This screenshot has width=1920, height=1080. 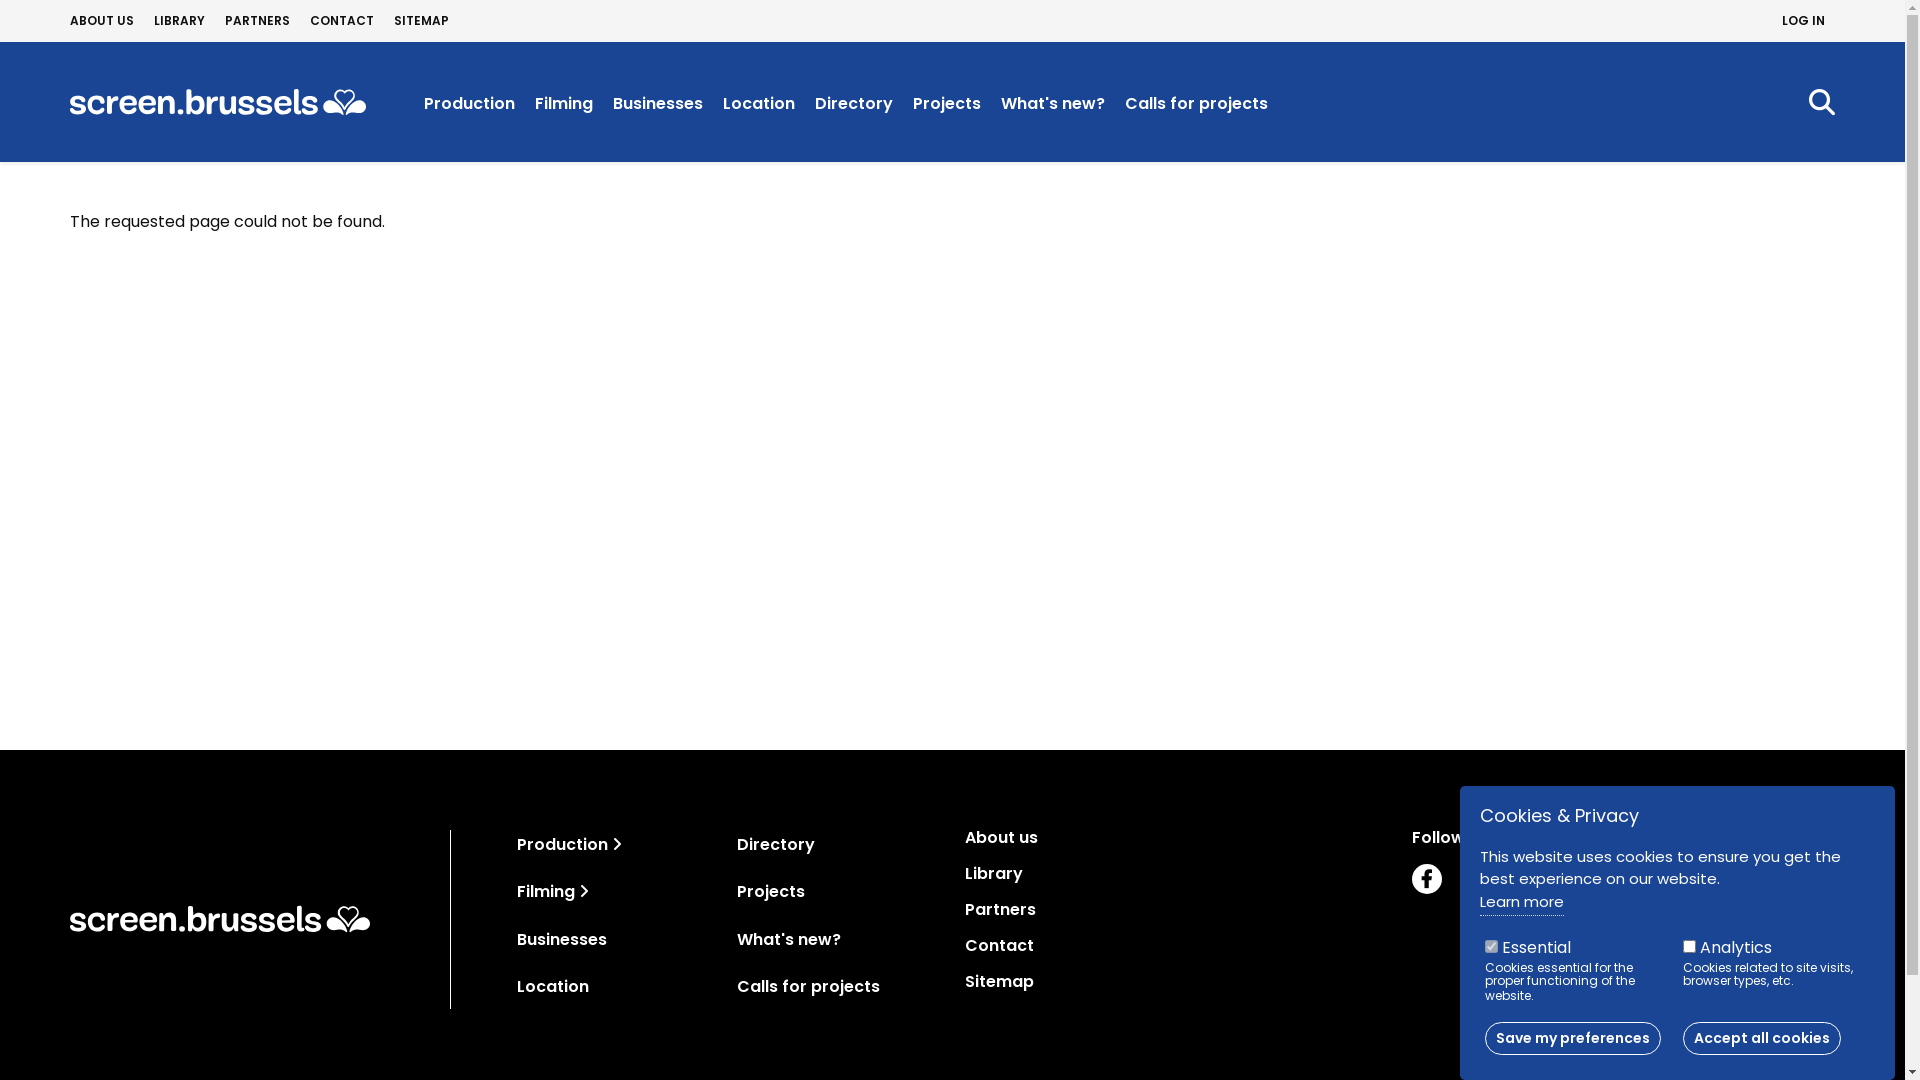 What do you see at coordinates (1761, 1038) in the screenshot?
I see `Accept all cookies` at bounding box center [1761, 1038].